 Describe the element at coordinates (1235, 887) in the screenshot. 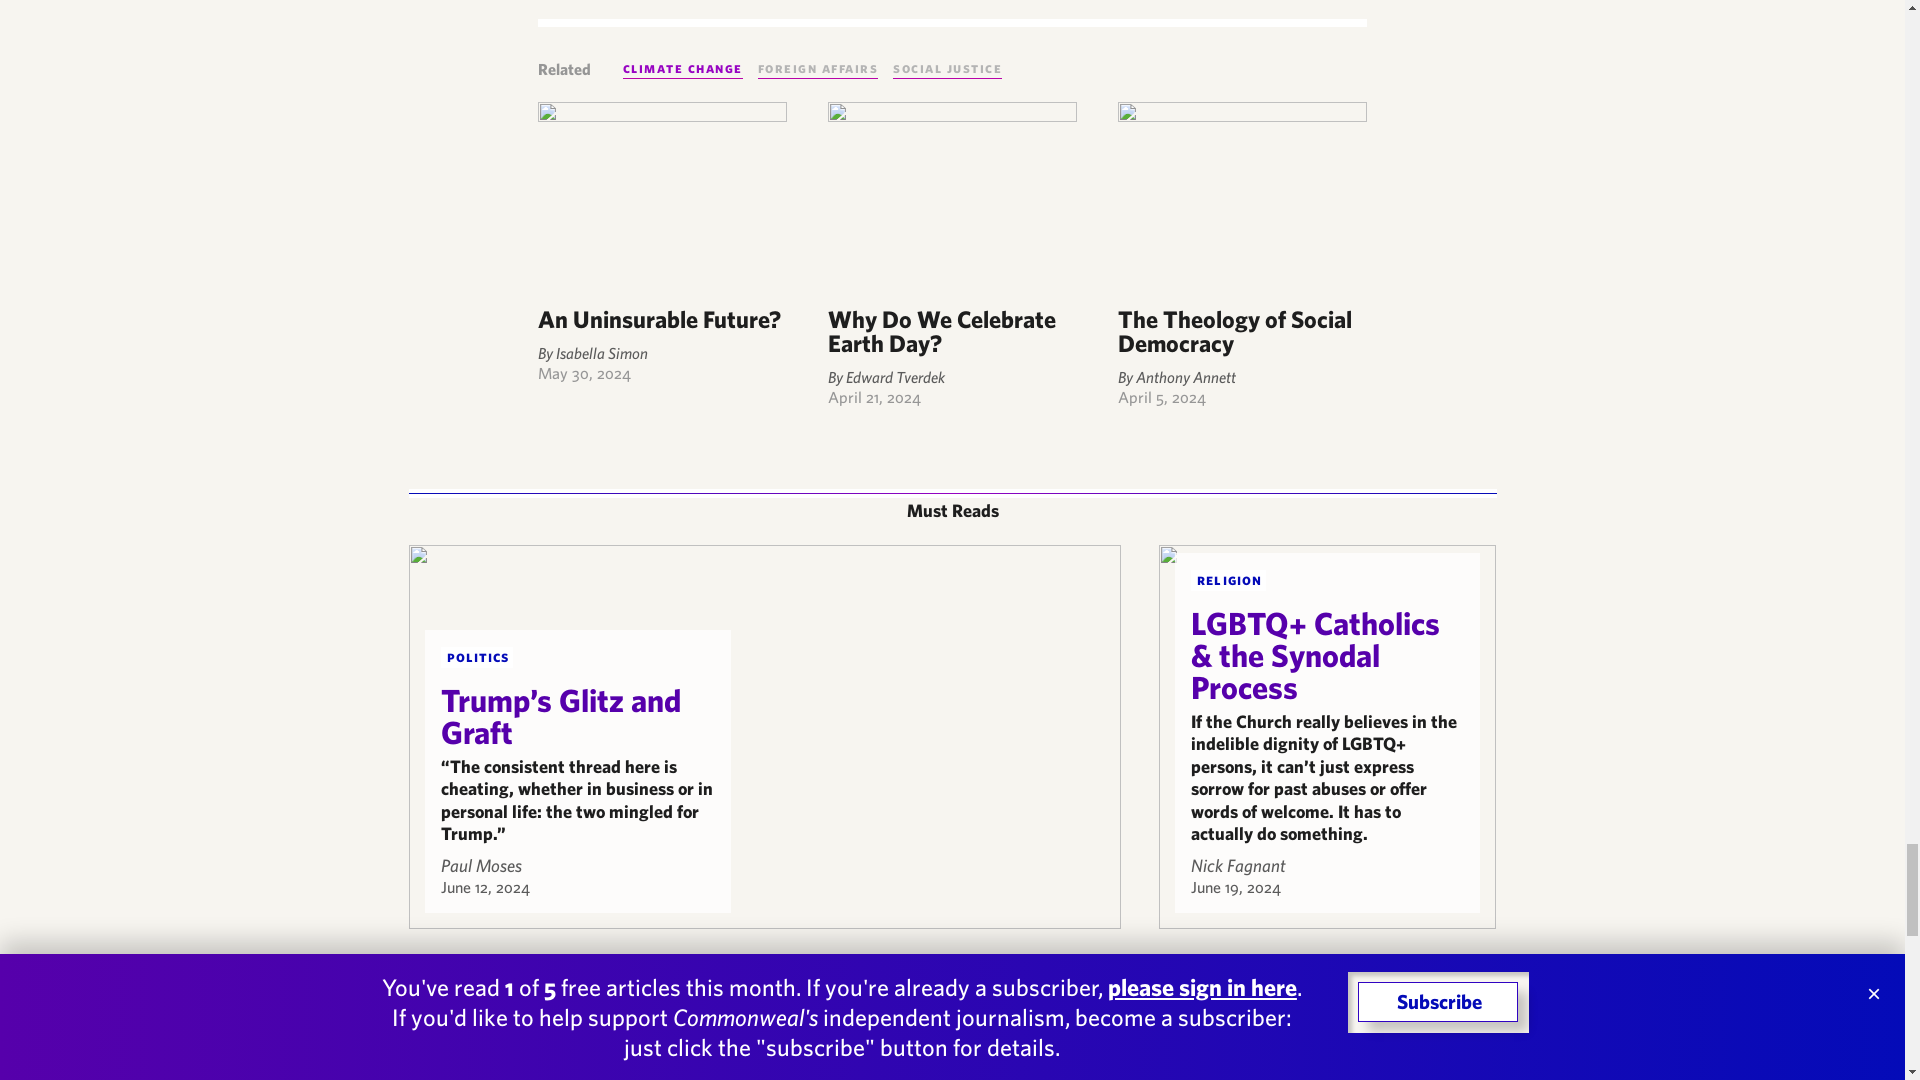

I see `Wednesday, June 19, 2024 - 13:57` at that location.